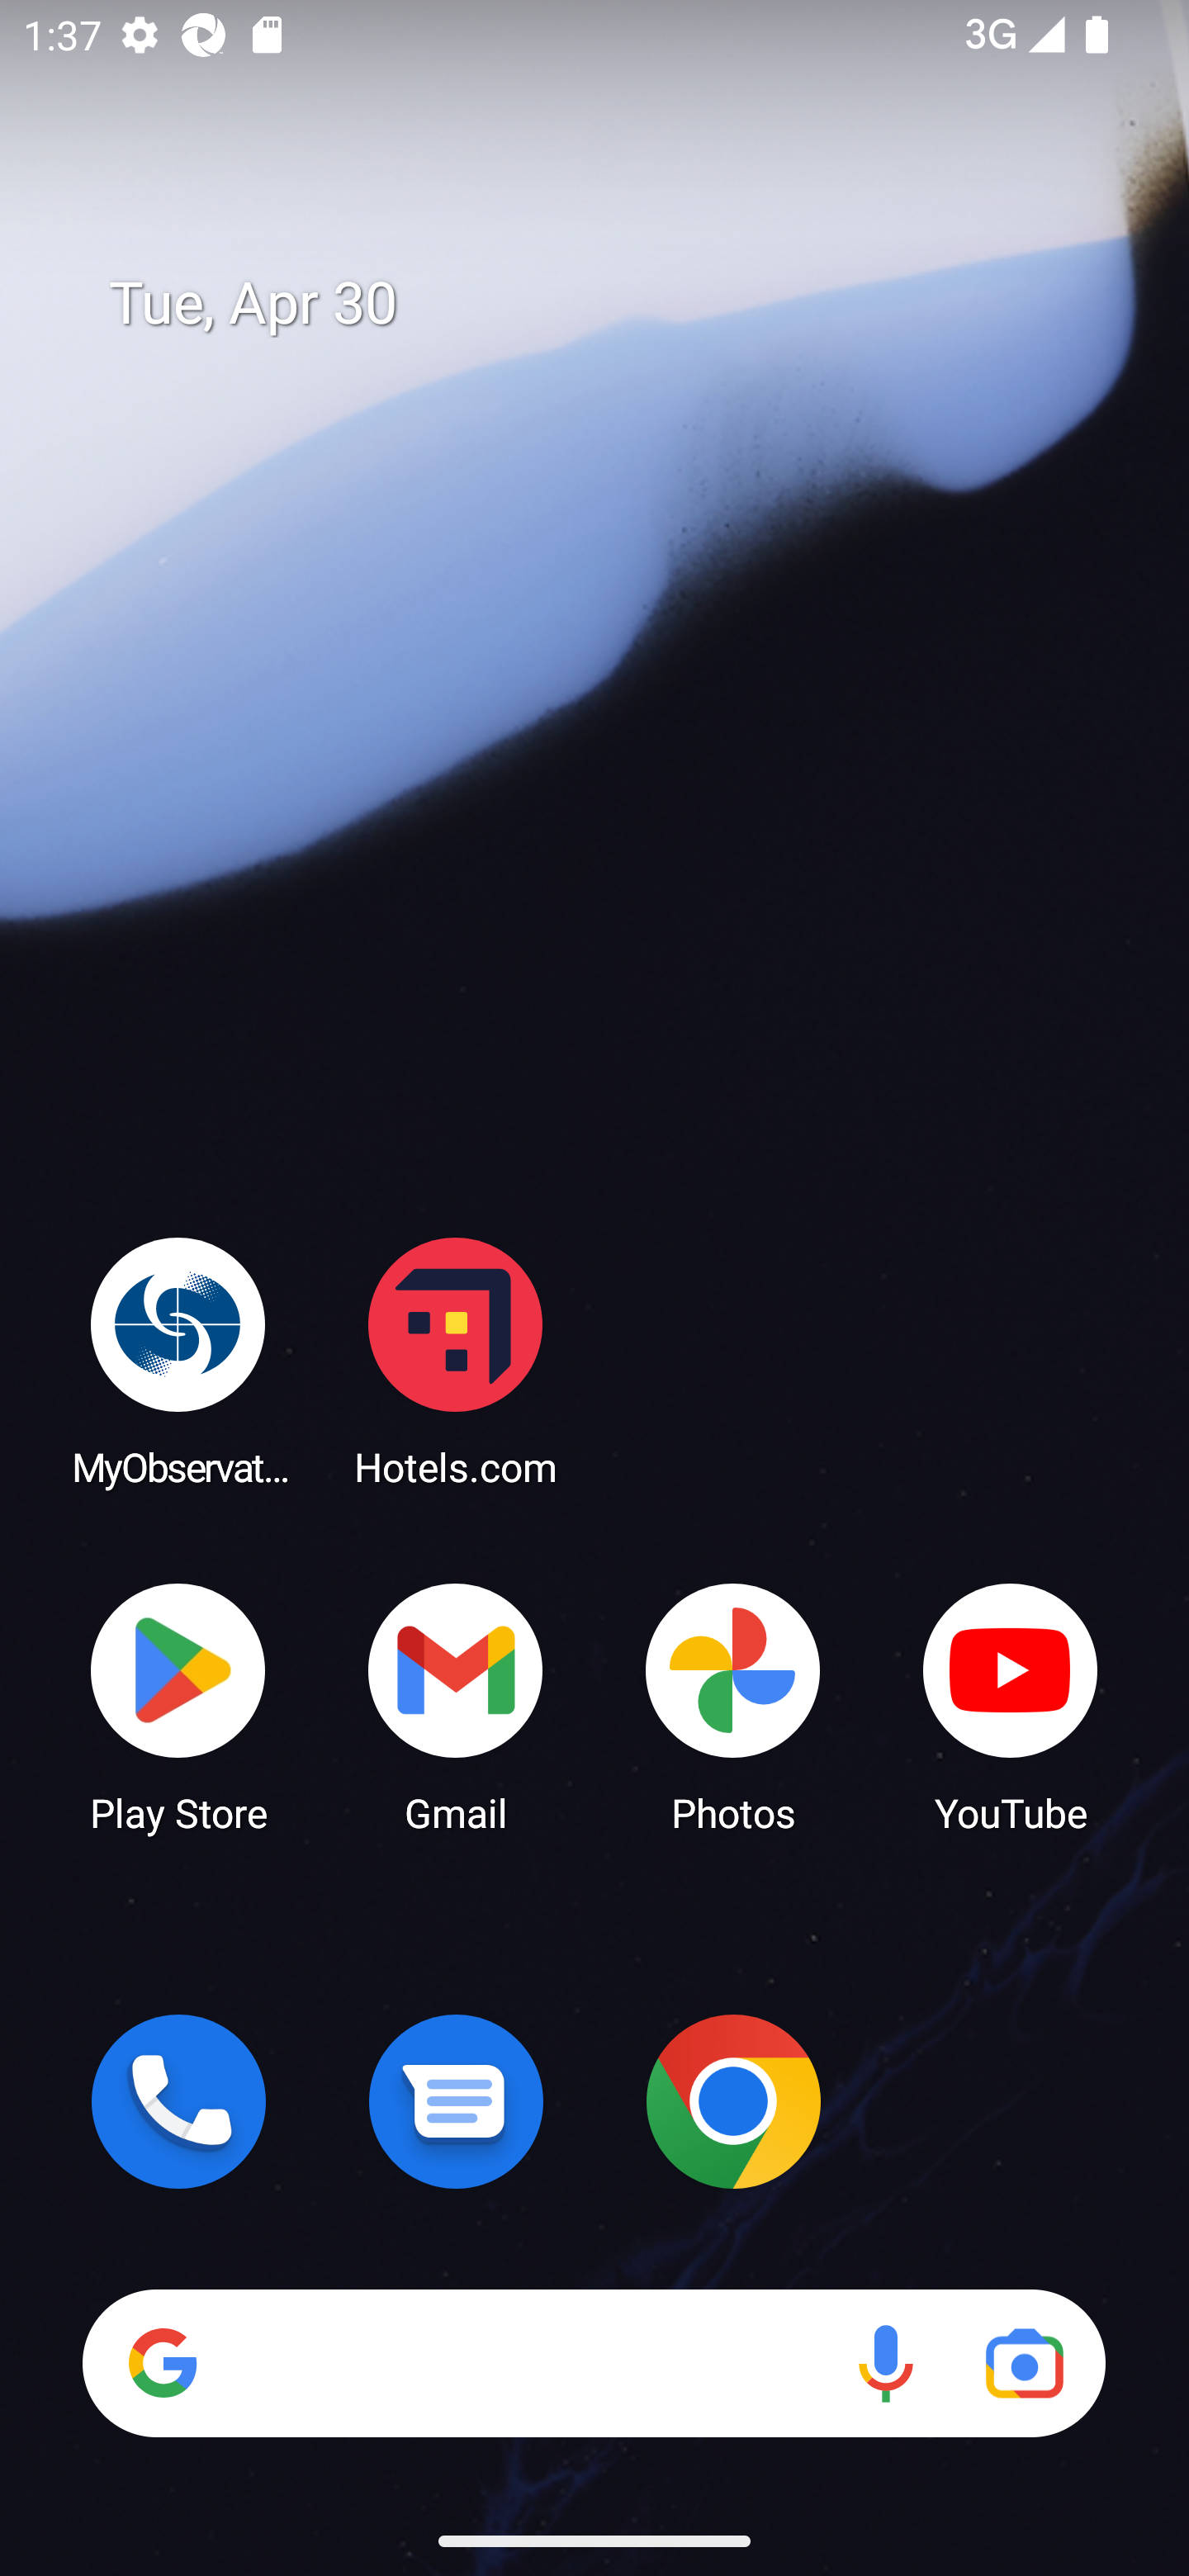 The height and width of the screenshot is (2576, 1189). I want to click on Phone, so click(178, 2101).